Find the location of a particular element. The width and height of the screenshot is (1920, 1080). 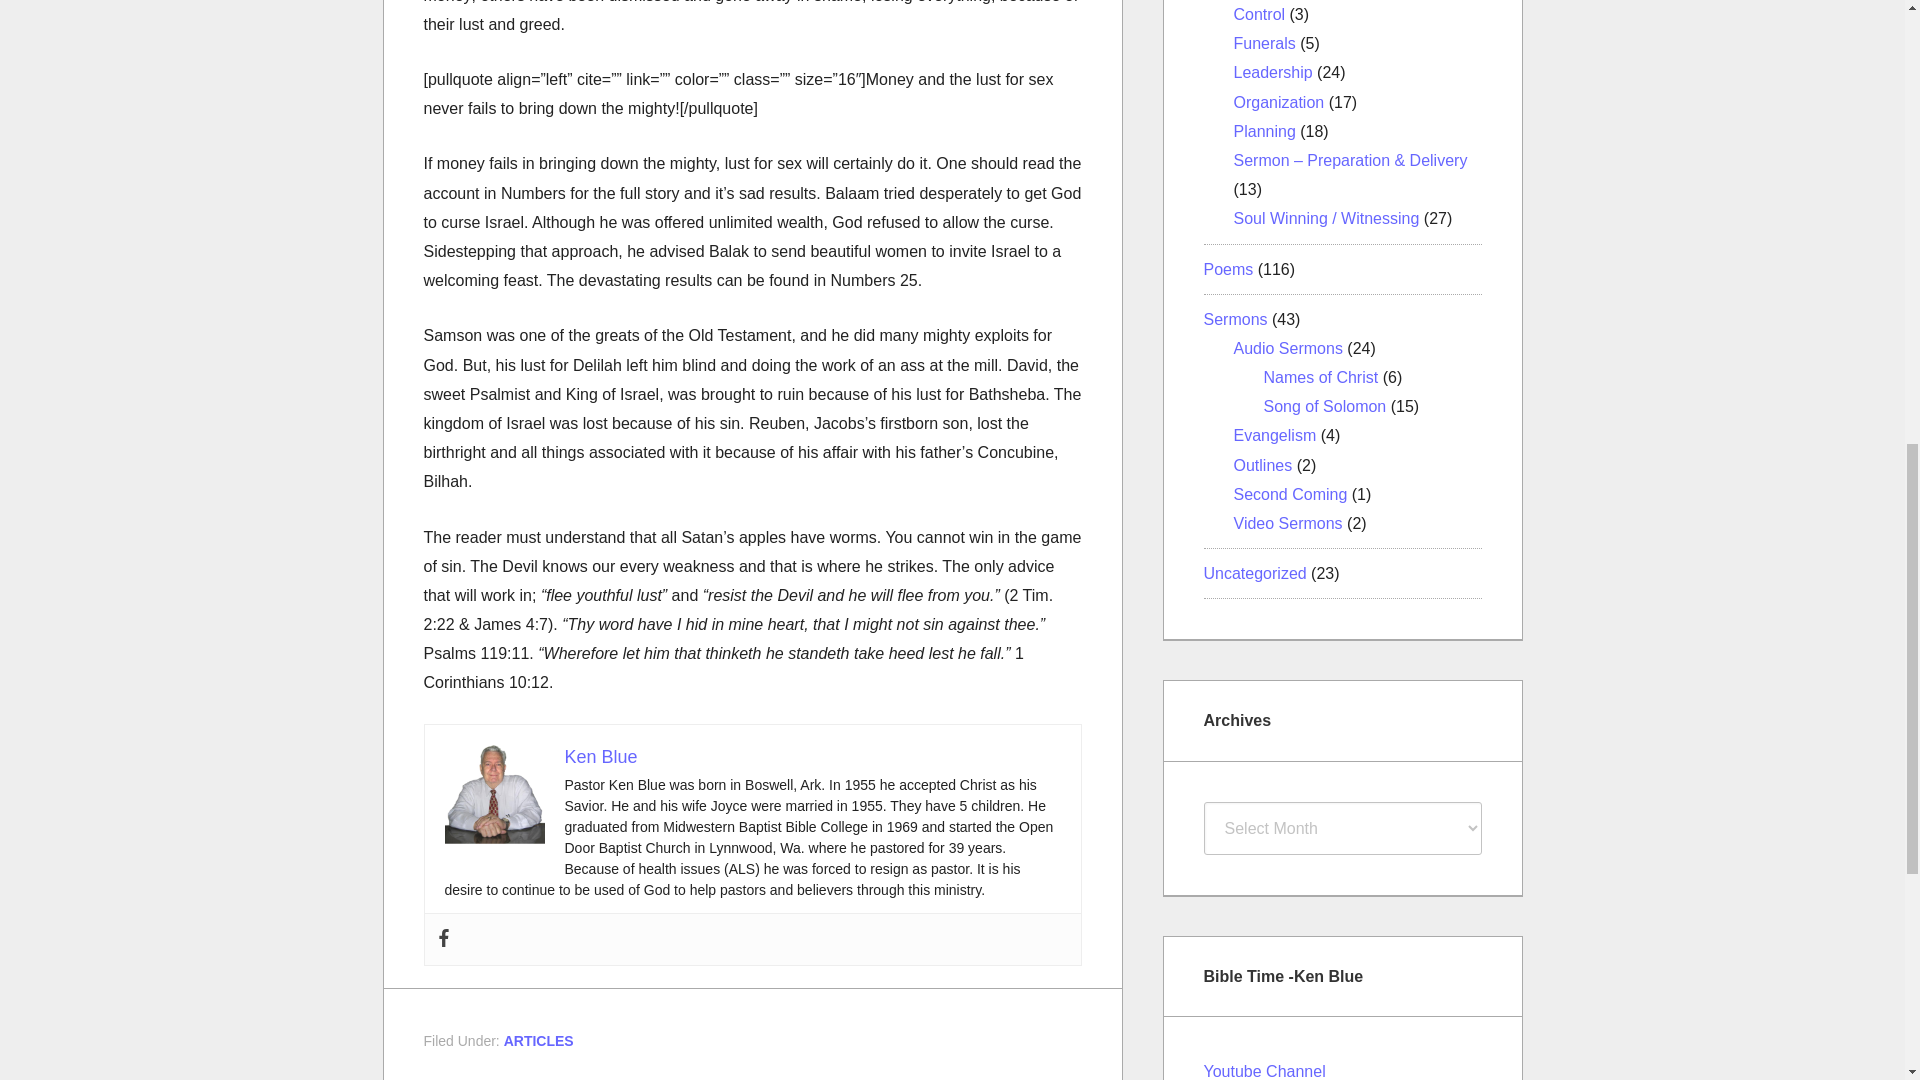

ARTICLES is located at coordinates (538, 1040).